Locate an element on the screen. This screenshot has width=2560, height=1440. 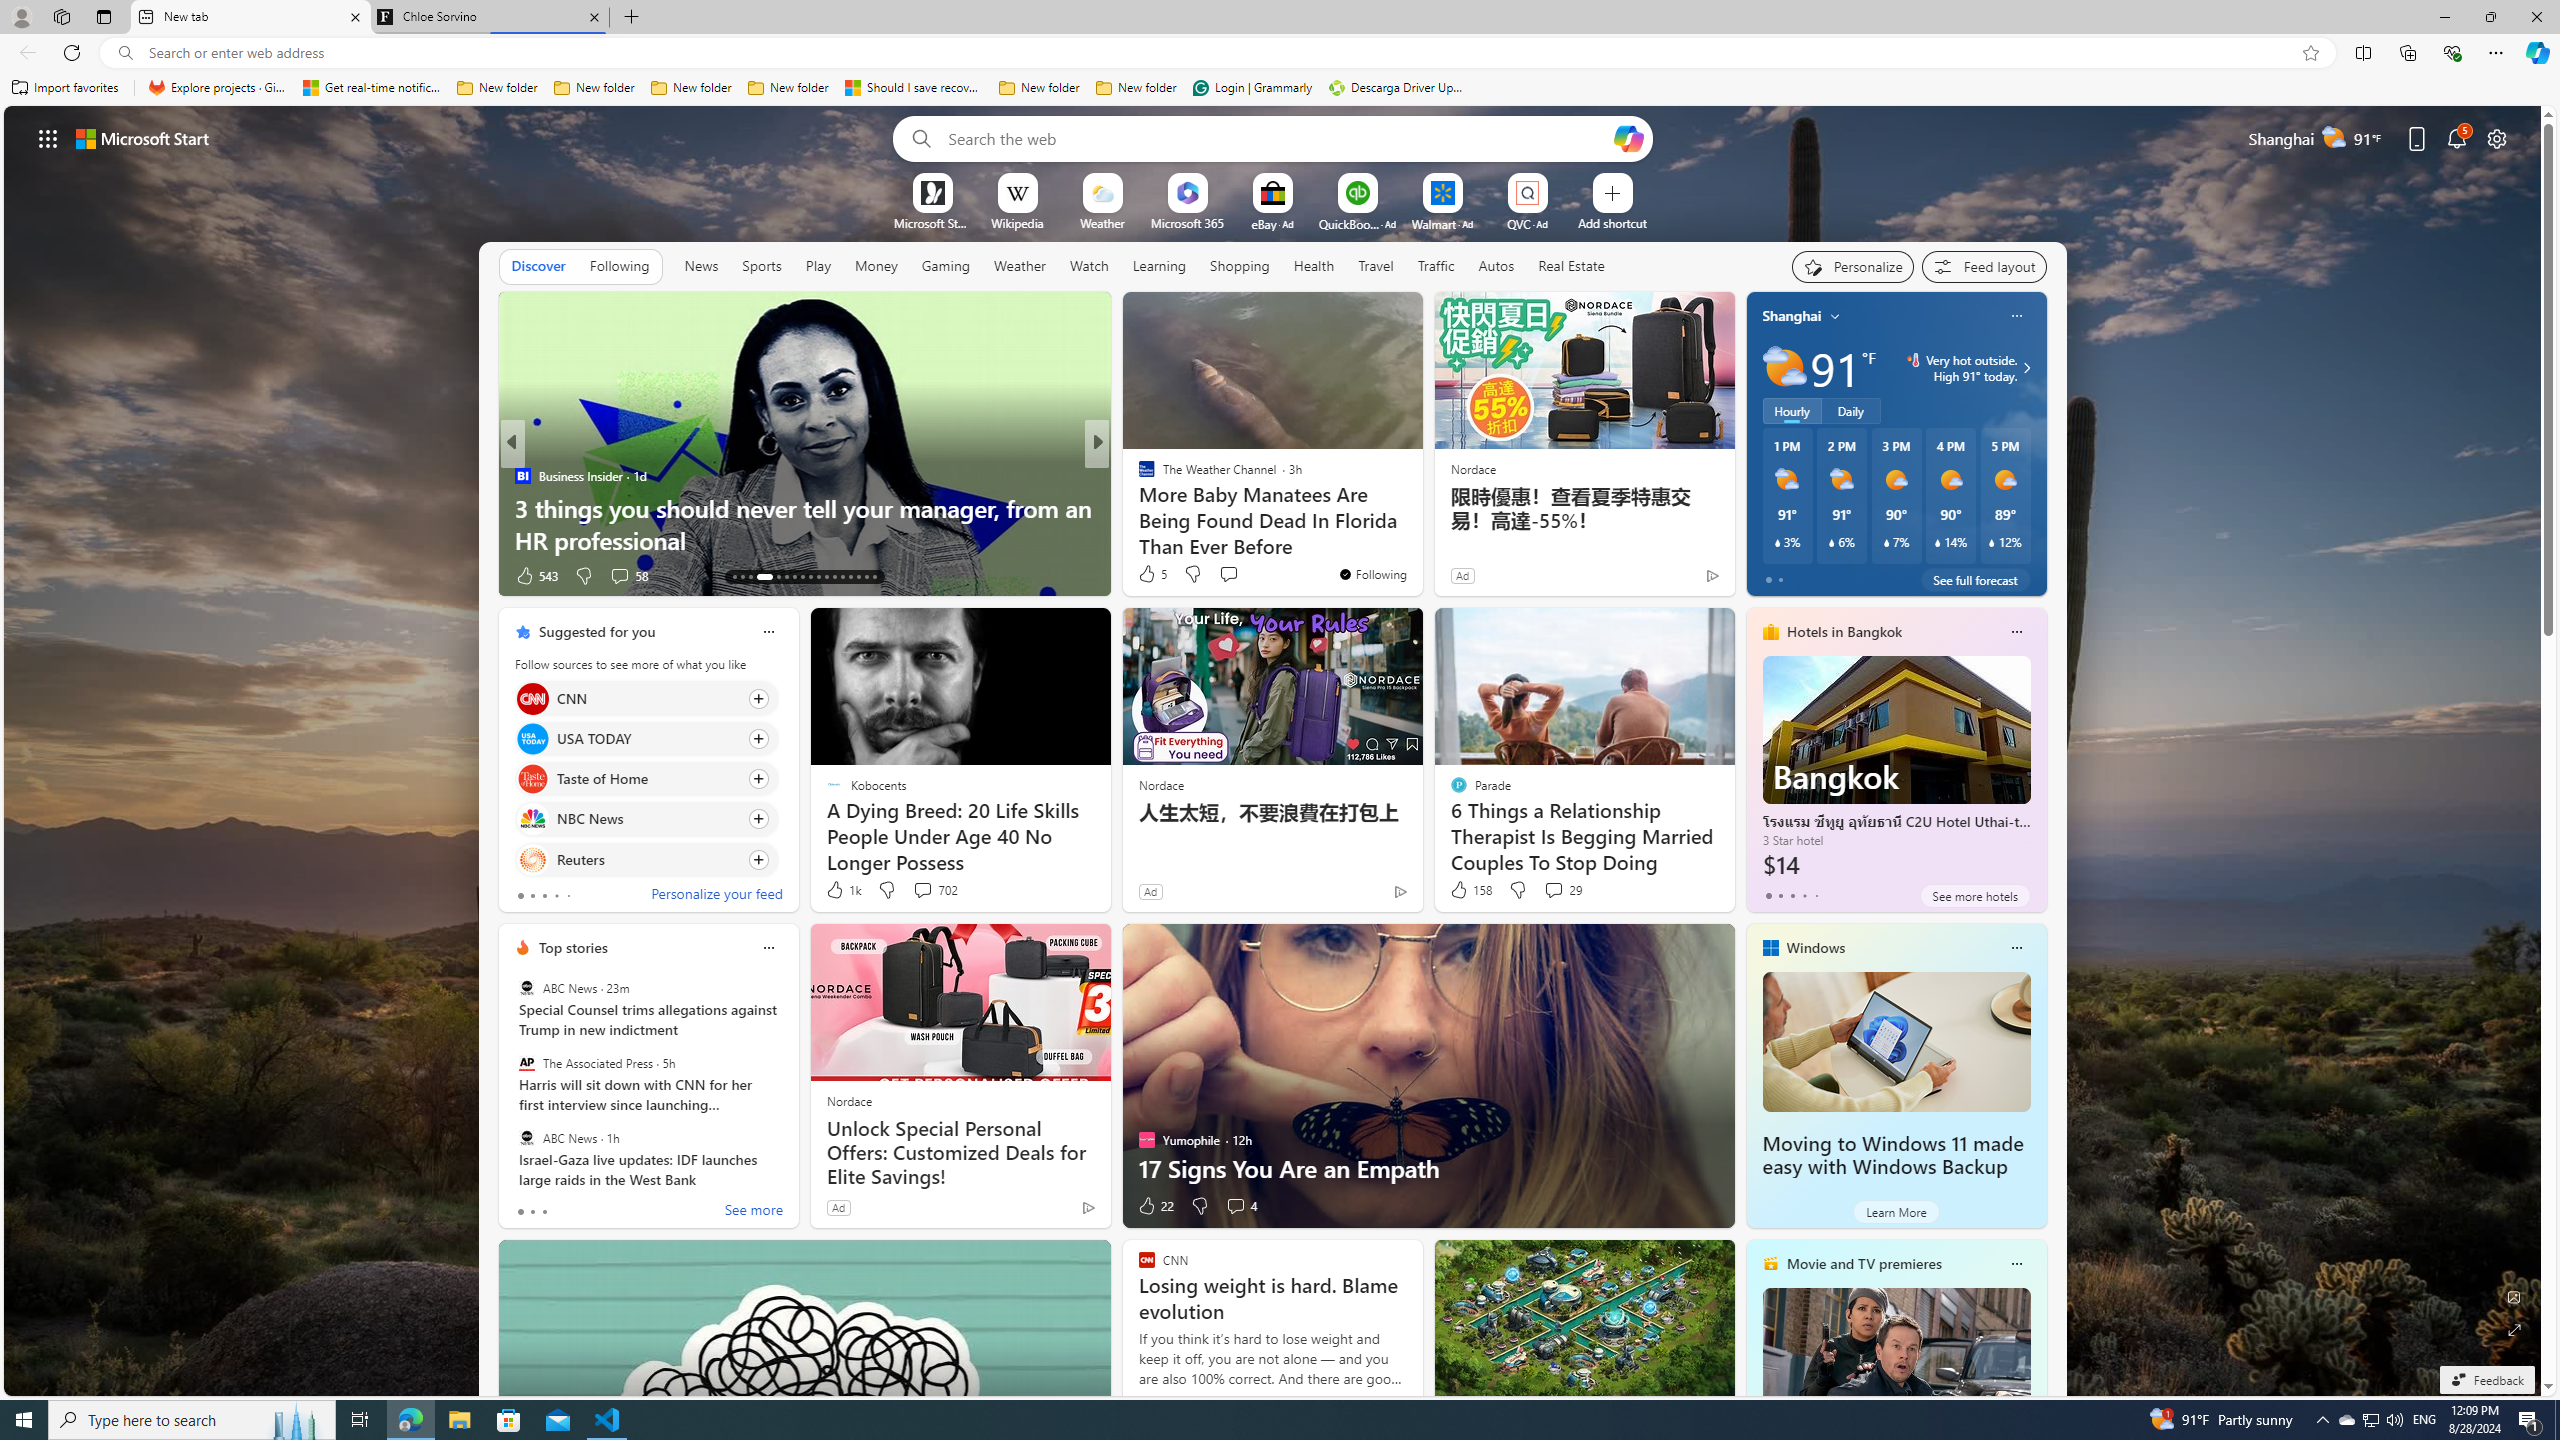
13 Things You Should Never Tolerate in Your Life is located at coordinates (1419, 540).